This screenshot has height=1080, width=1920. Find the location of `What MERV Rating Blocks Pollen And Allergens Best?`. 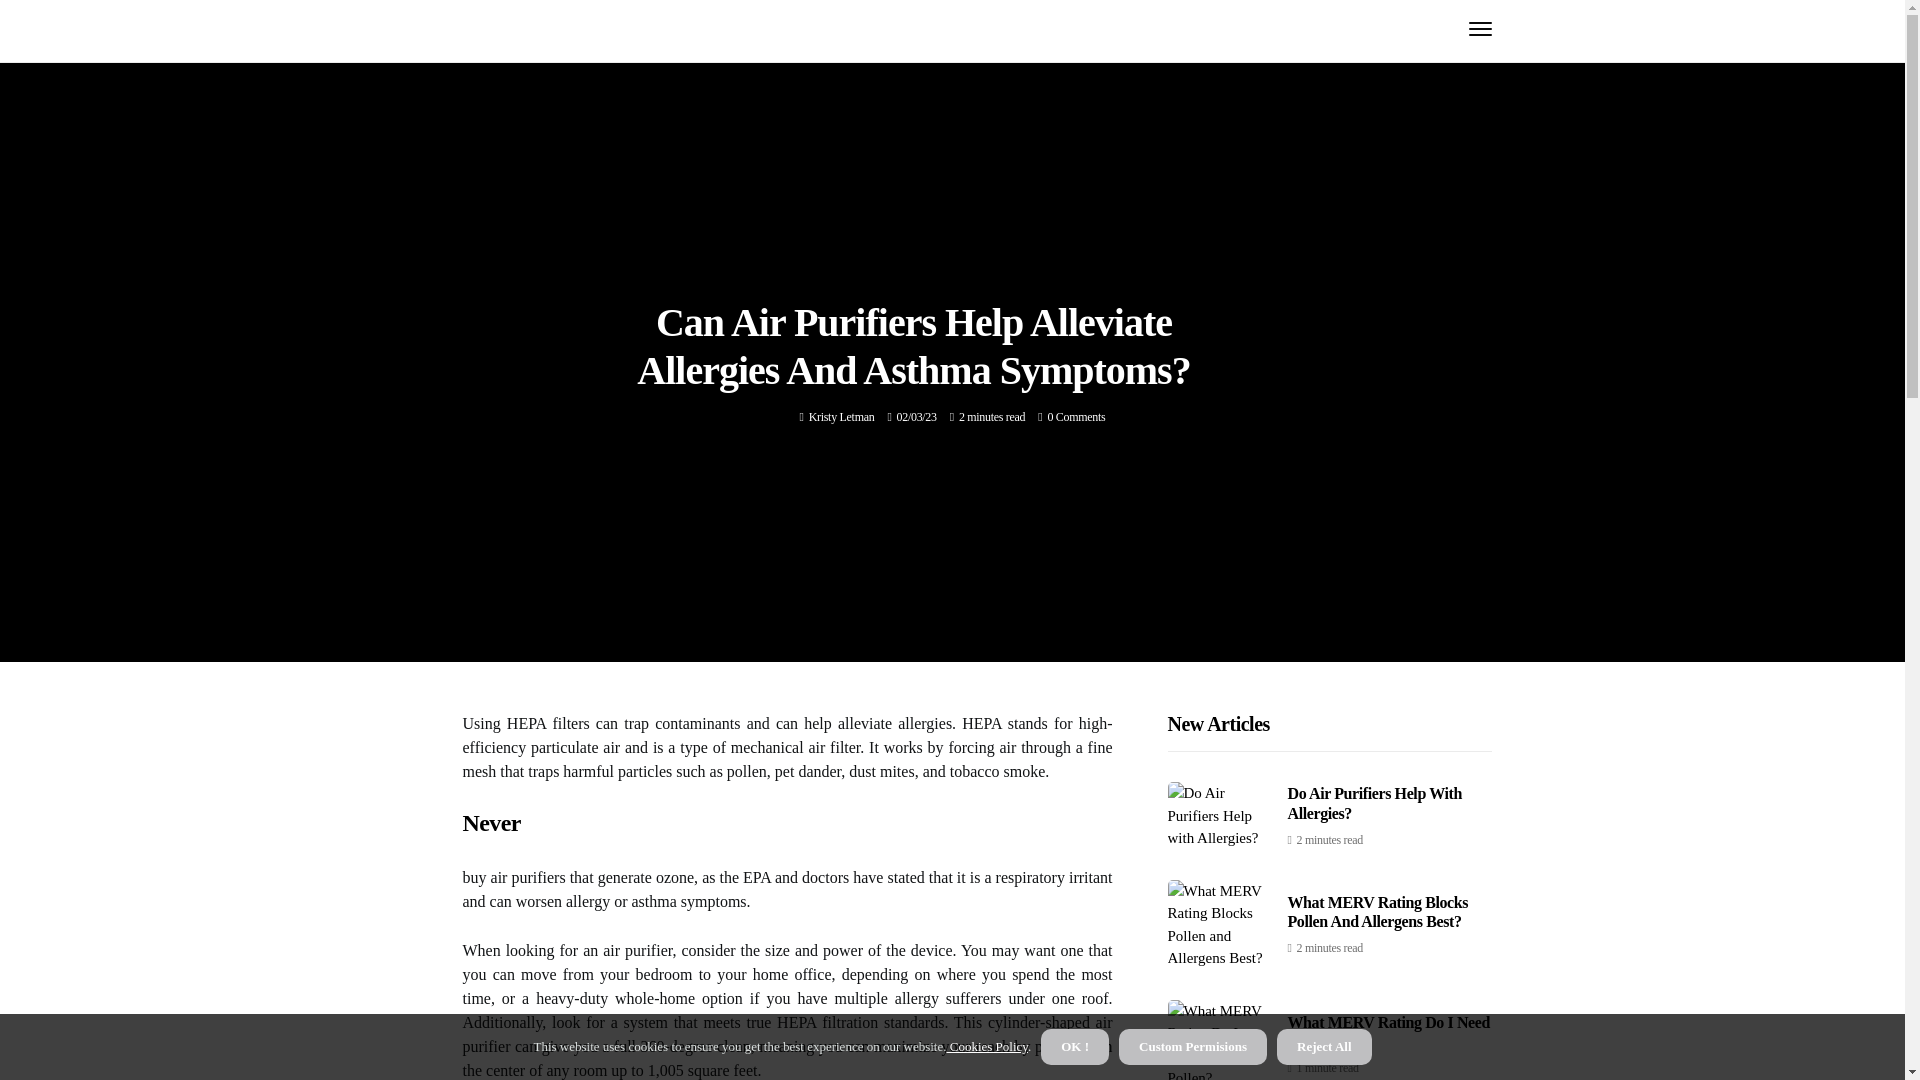

What MERV Rating Blocks Pollen And Allergens Best? is located at coordinates (1378, 912).